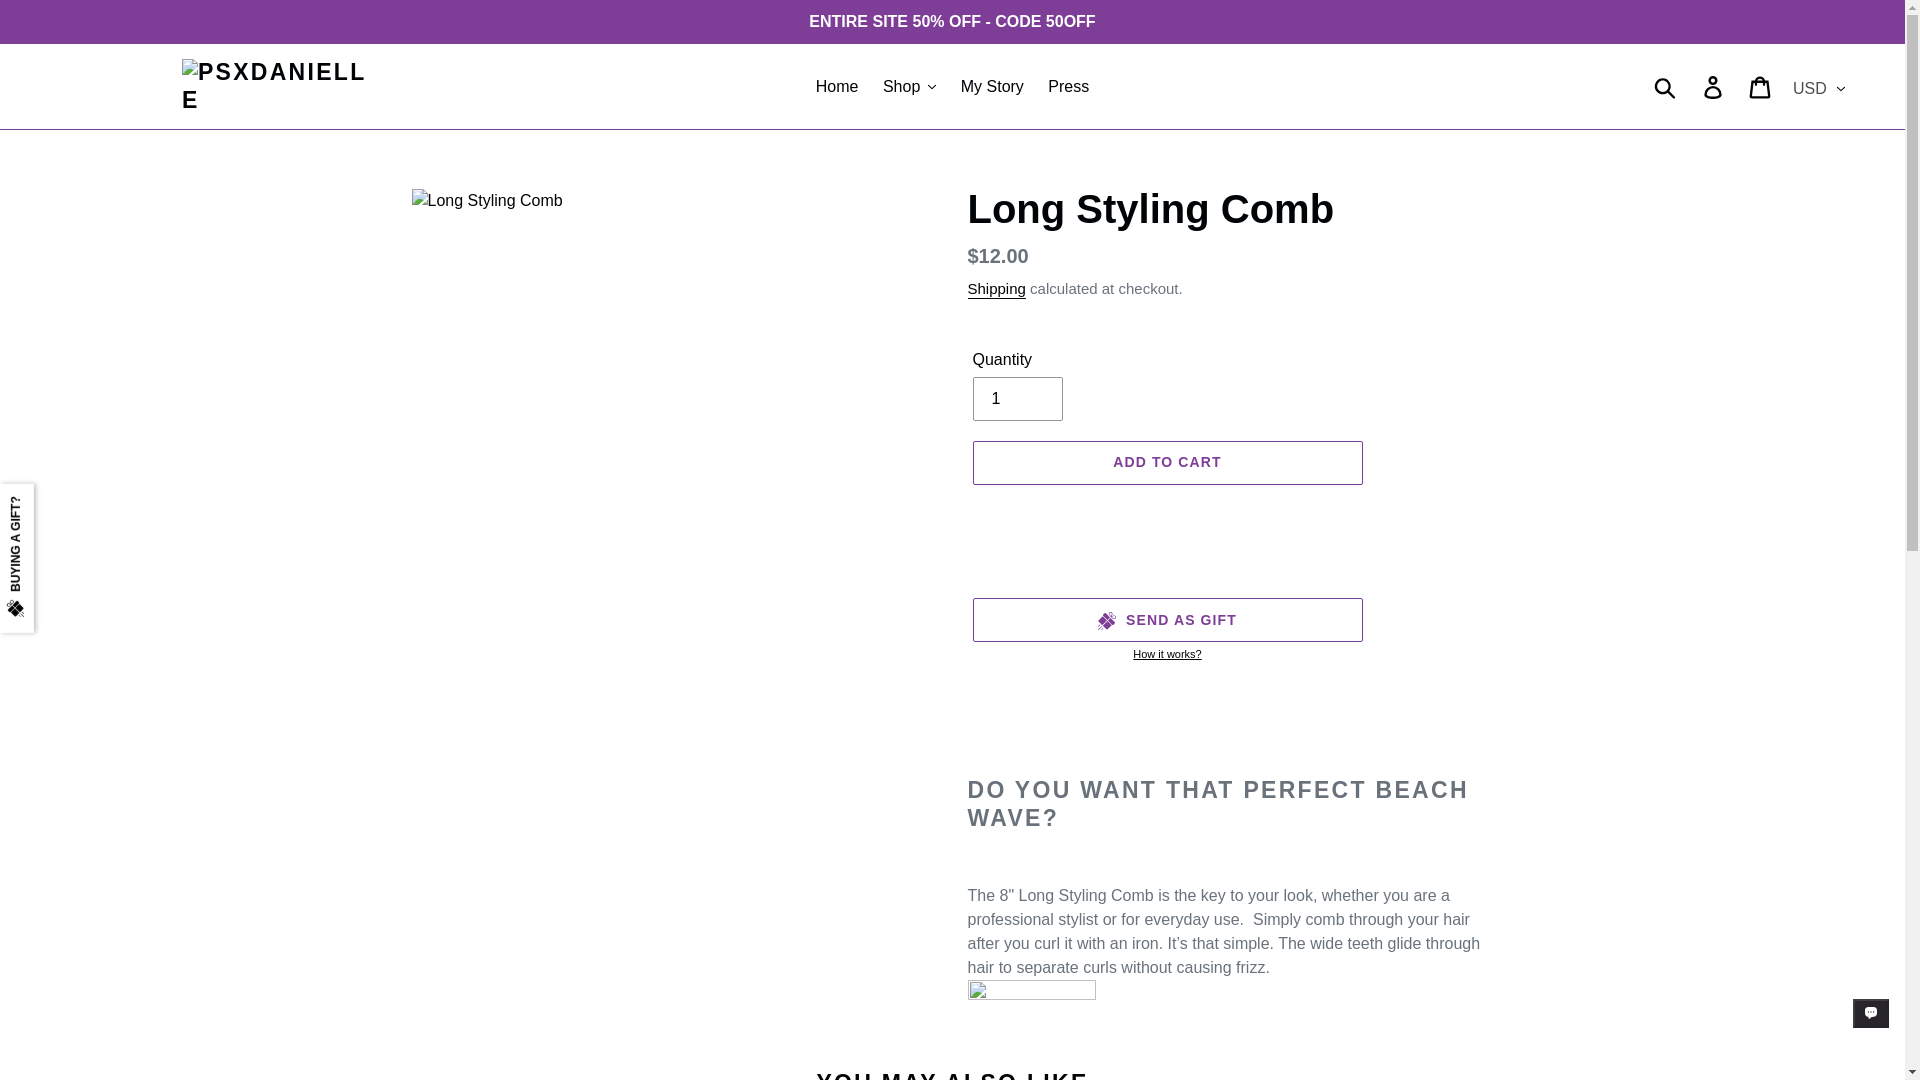  Describe the element at coordinates (1714, 86) in the screenshot. I see `Log in` at that location.